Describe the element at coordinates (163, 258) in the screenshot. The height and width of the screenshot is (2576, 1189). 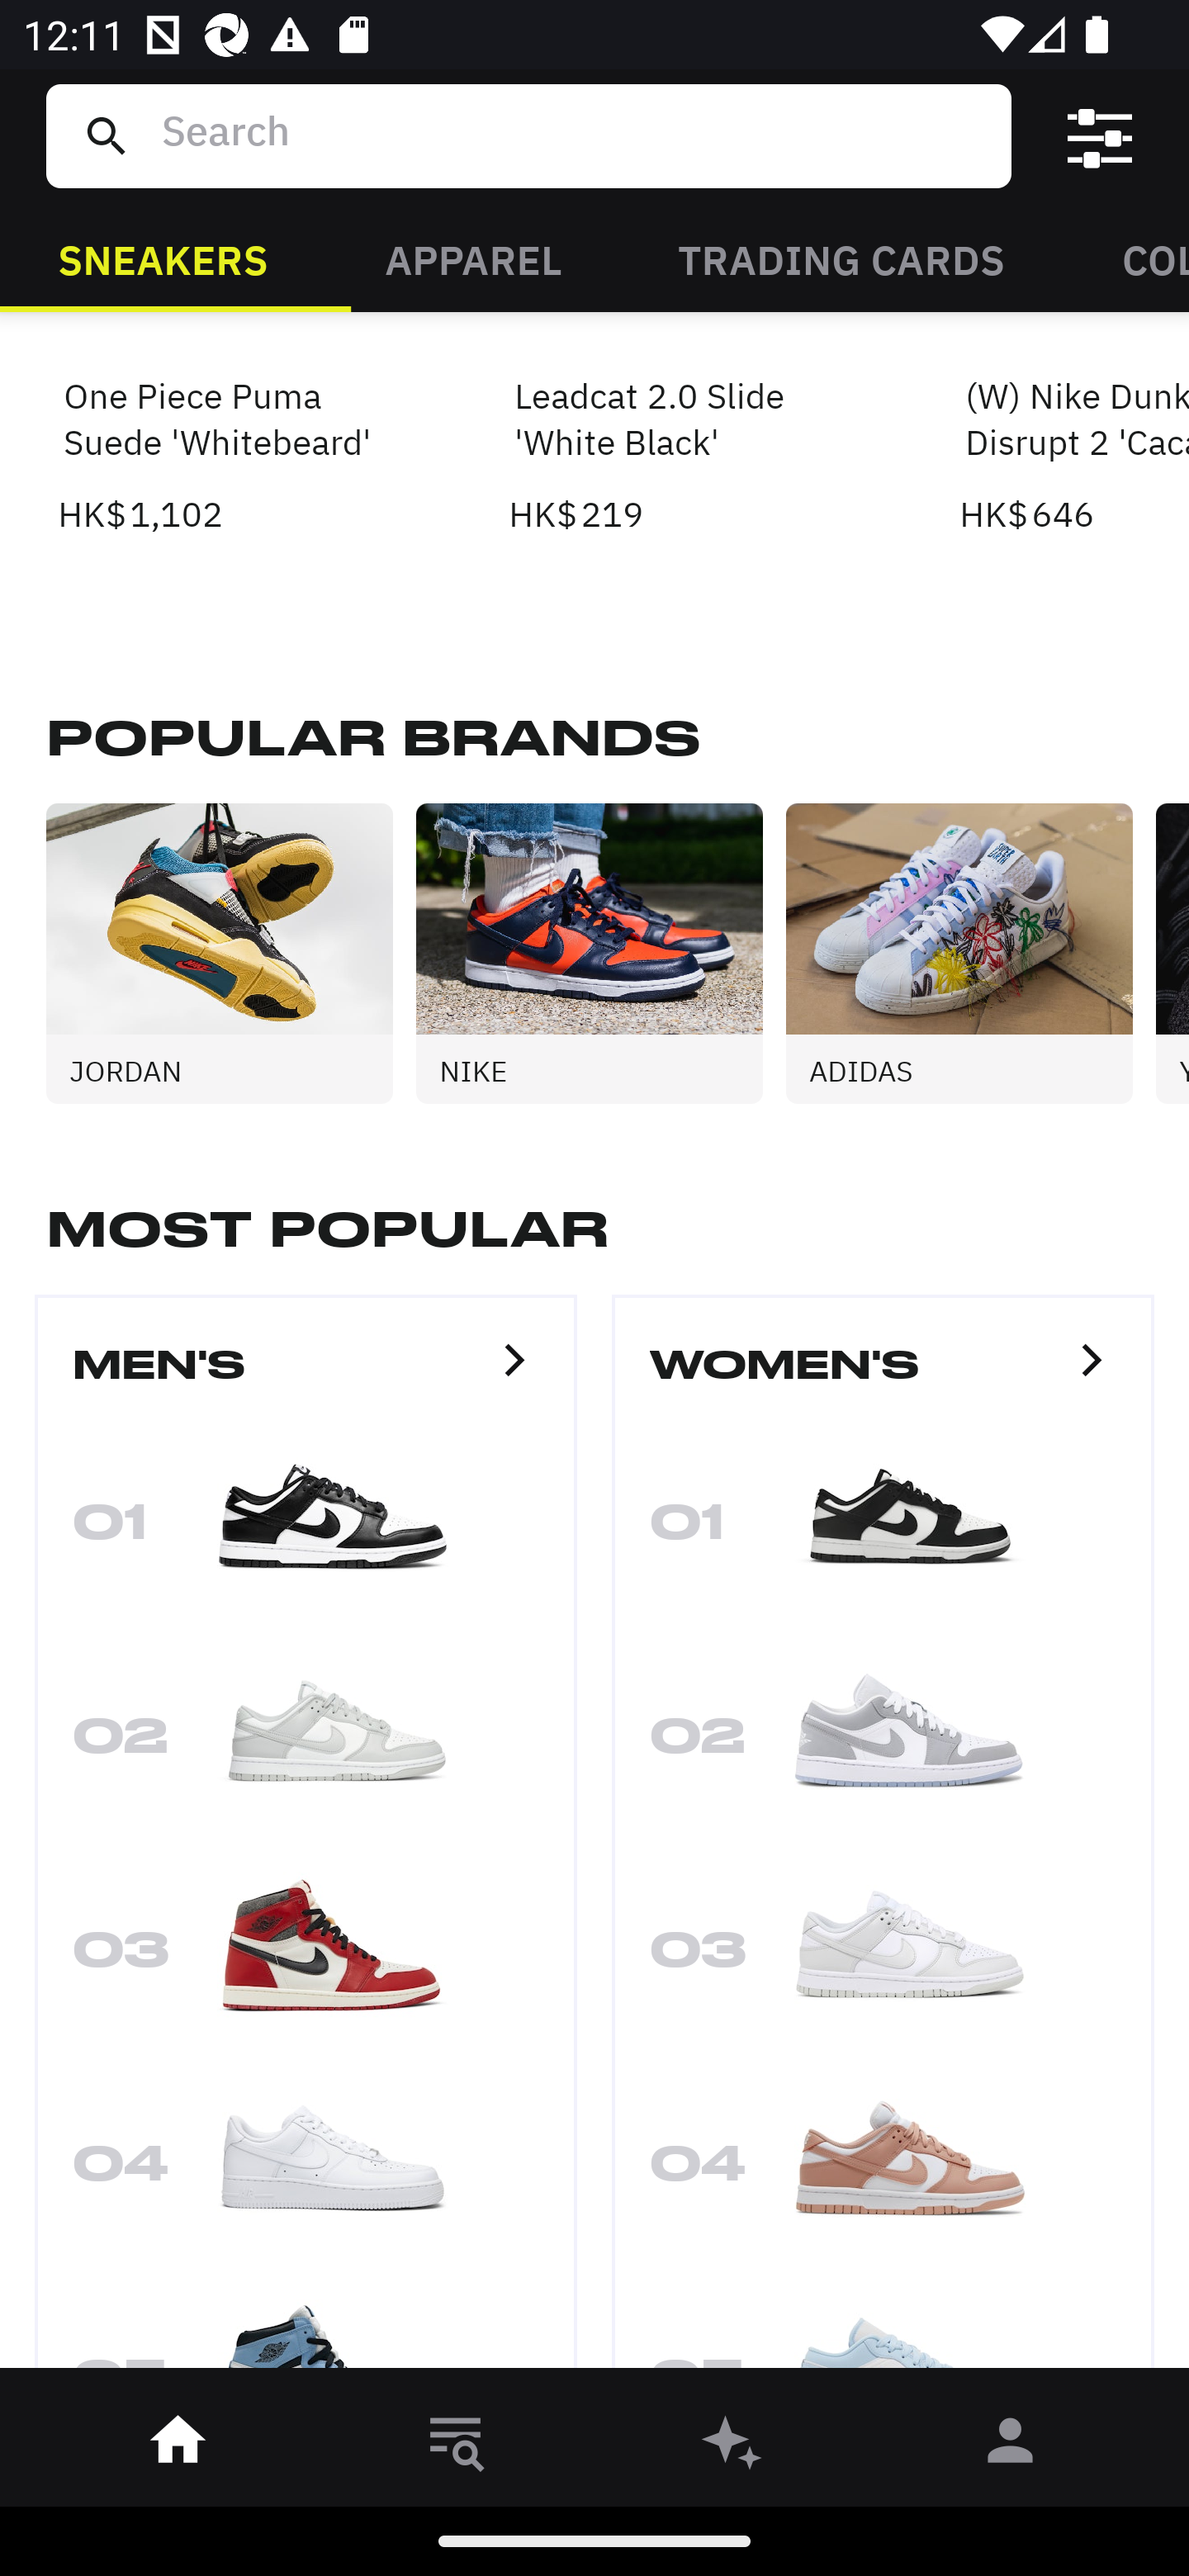
I see `SNEAKERS` at that location.